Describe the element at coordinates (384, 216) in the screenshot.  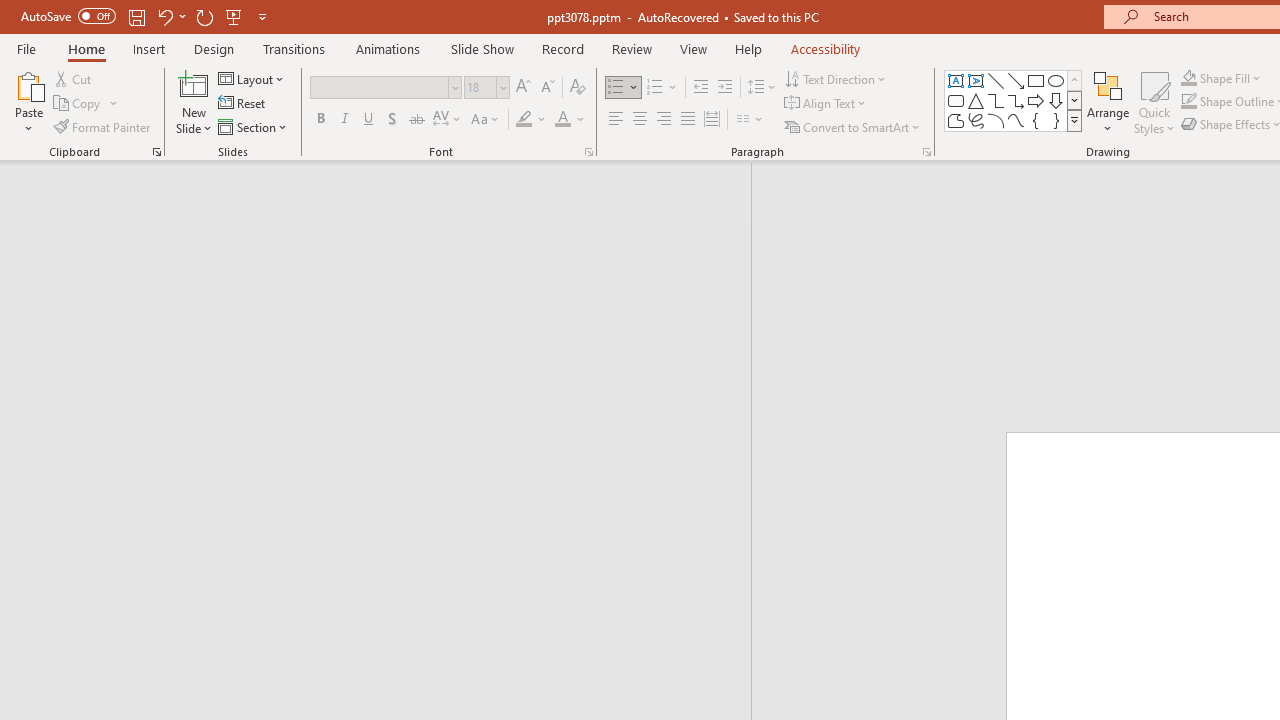
I see `Outline` at that location.